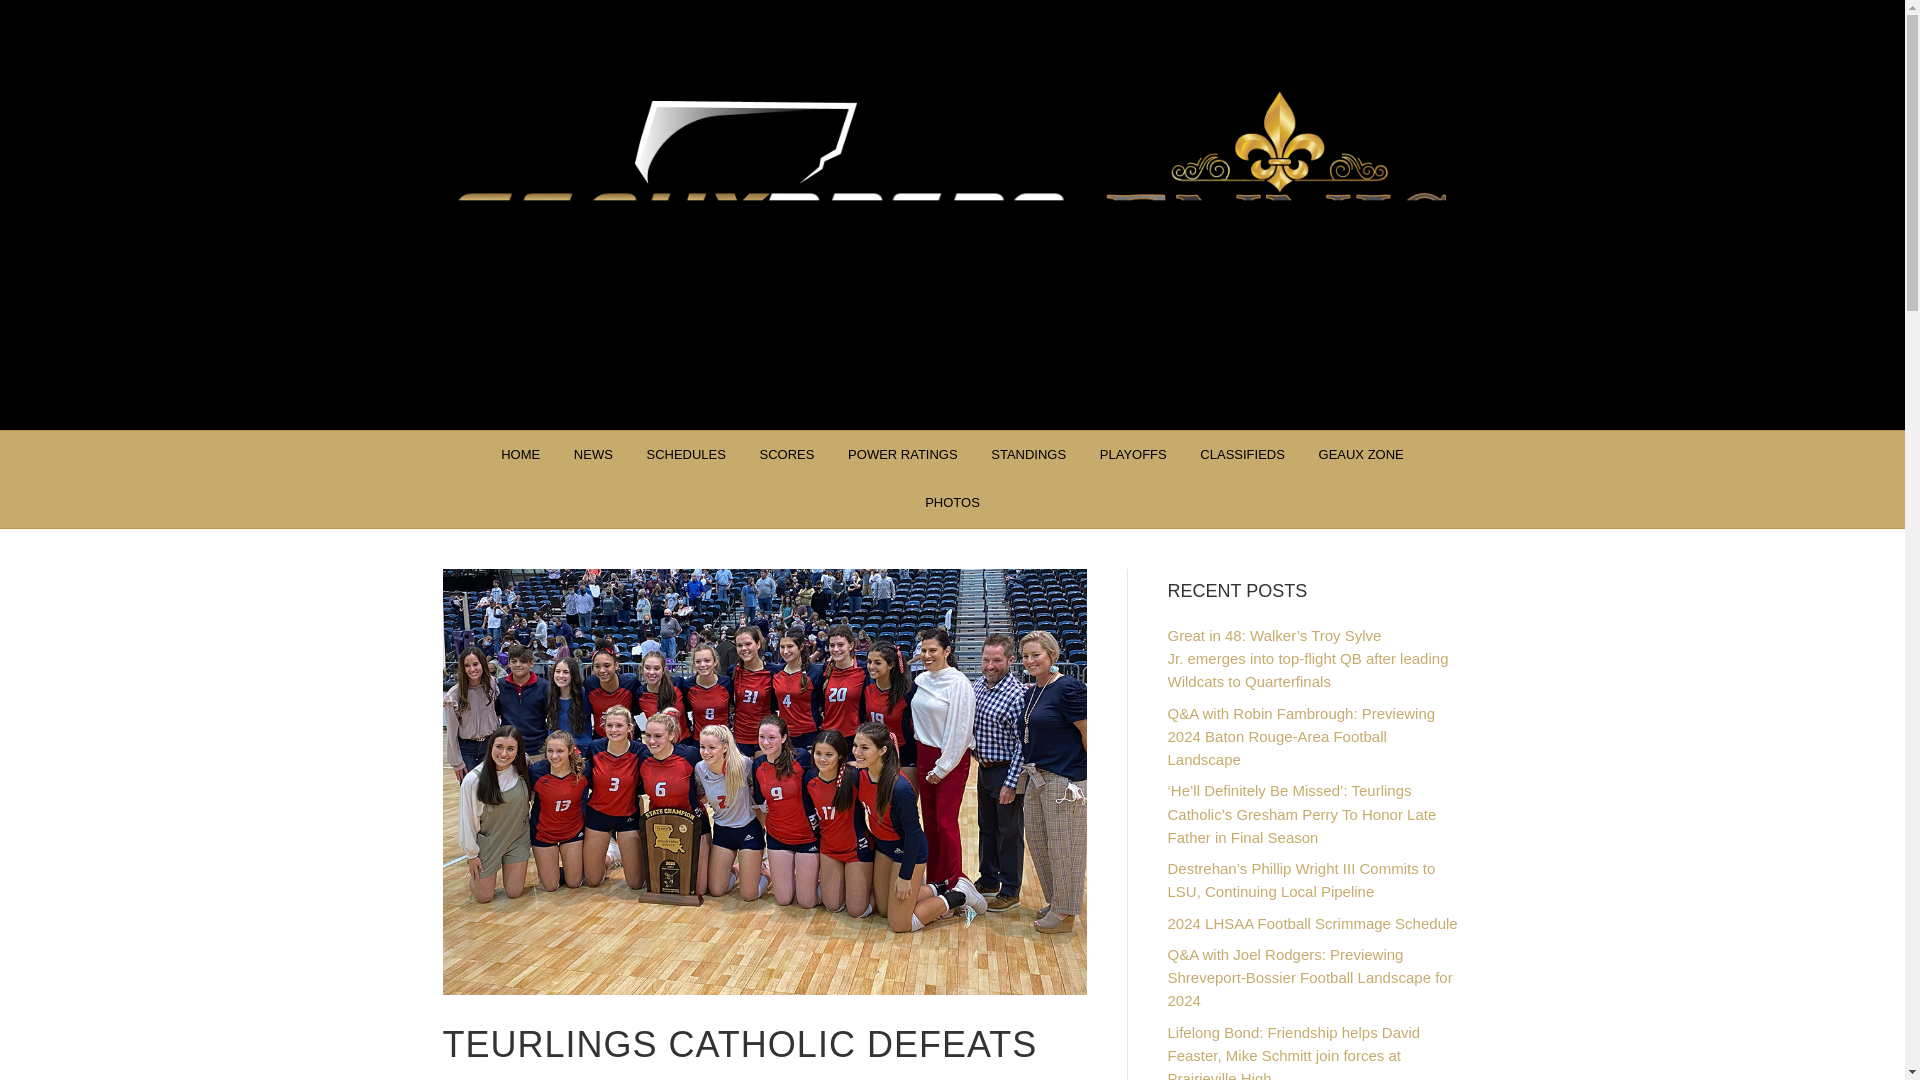  What do you see at coordinates (1312, 923) in the screenshot?
I see `2024 LHSAA Football Scrimmage Schedule` at bounding box center [1312, 923].